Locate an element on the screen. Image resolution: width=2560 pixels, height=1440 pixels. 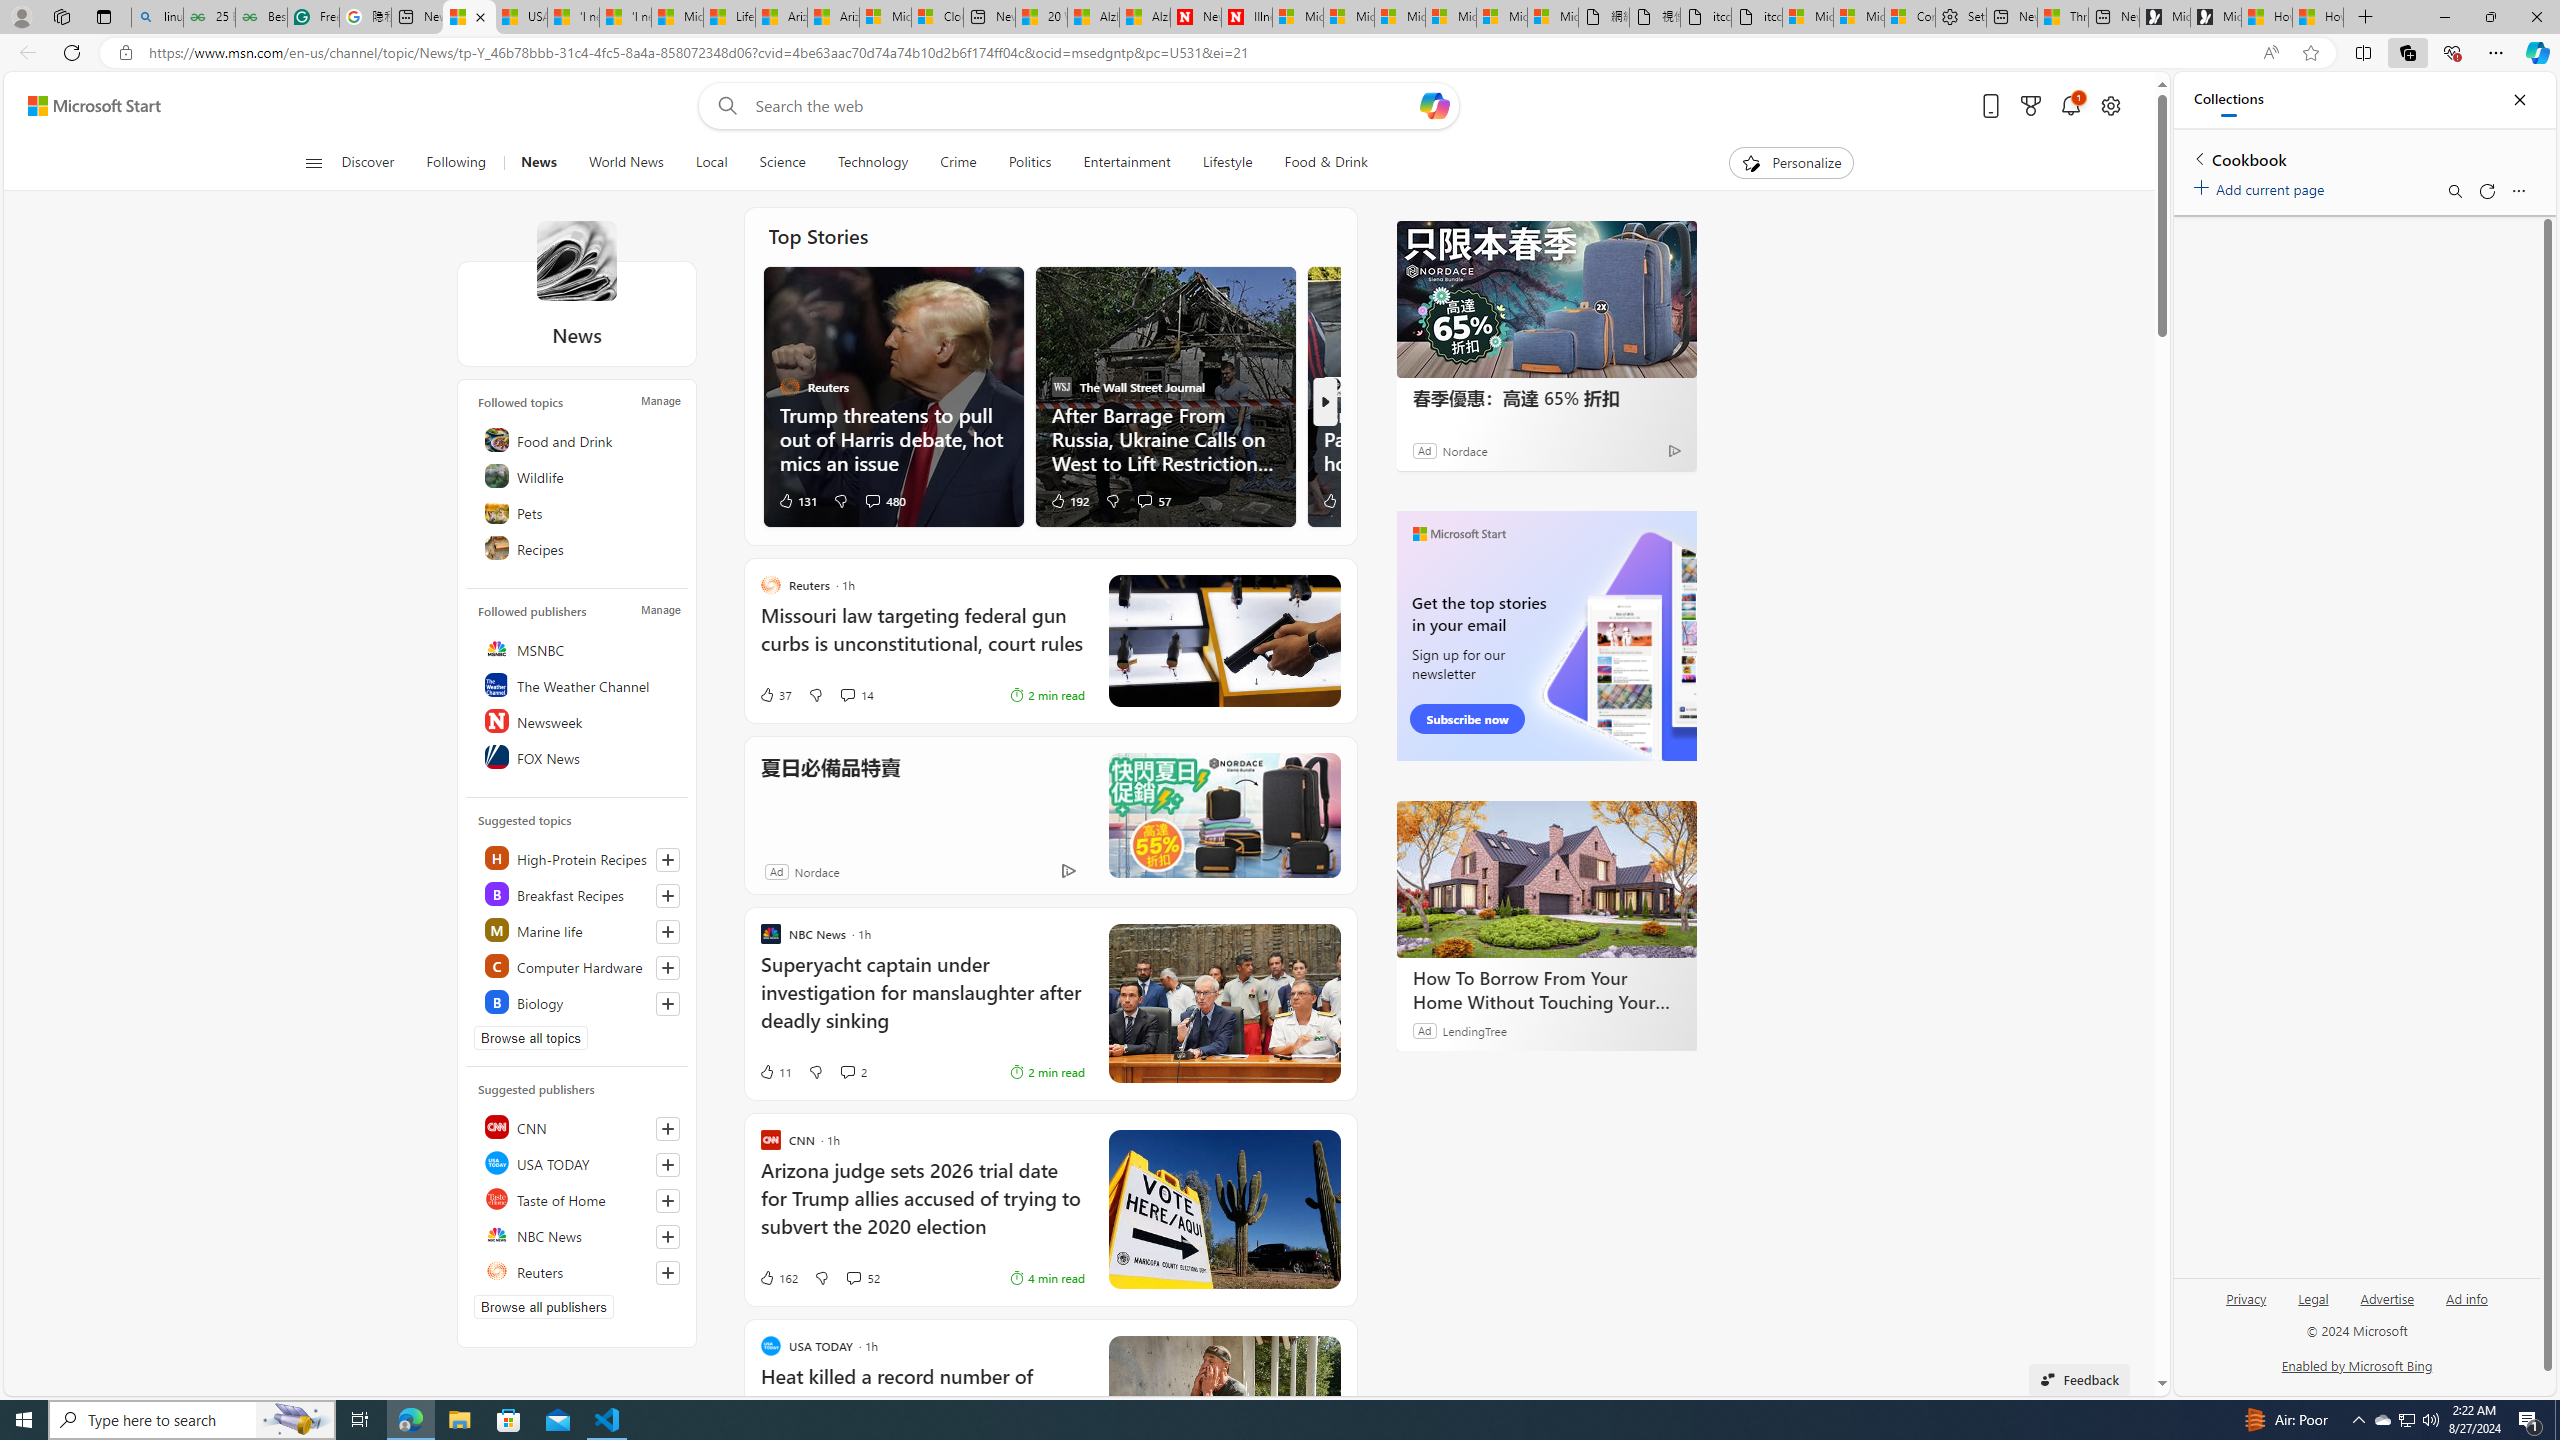
Pets is located at coordinates (578, 512).